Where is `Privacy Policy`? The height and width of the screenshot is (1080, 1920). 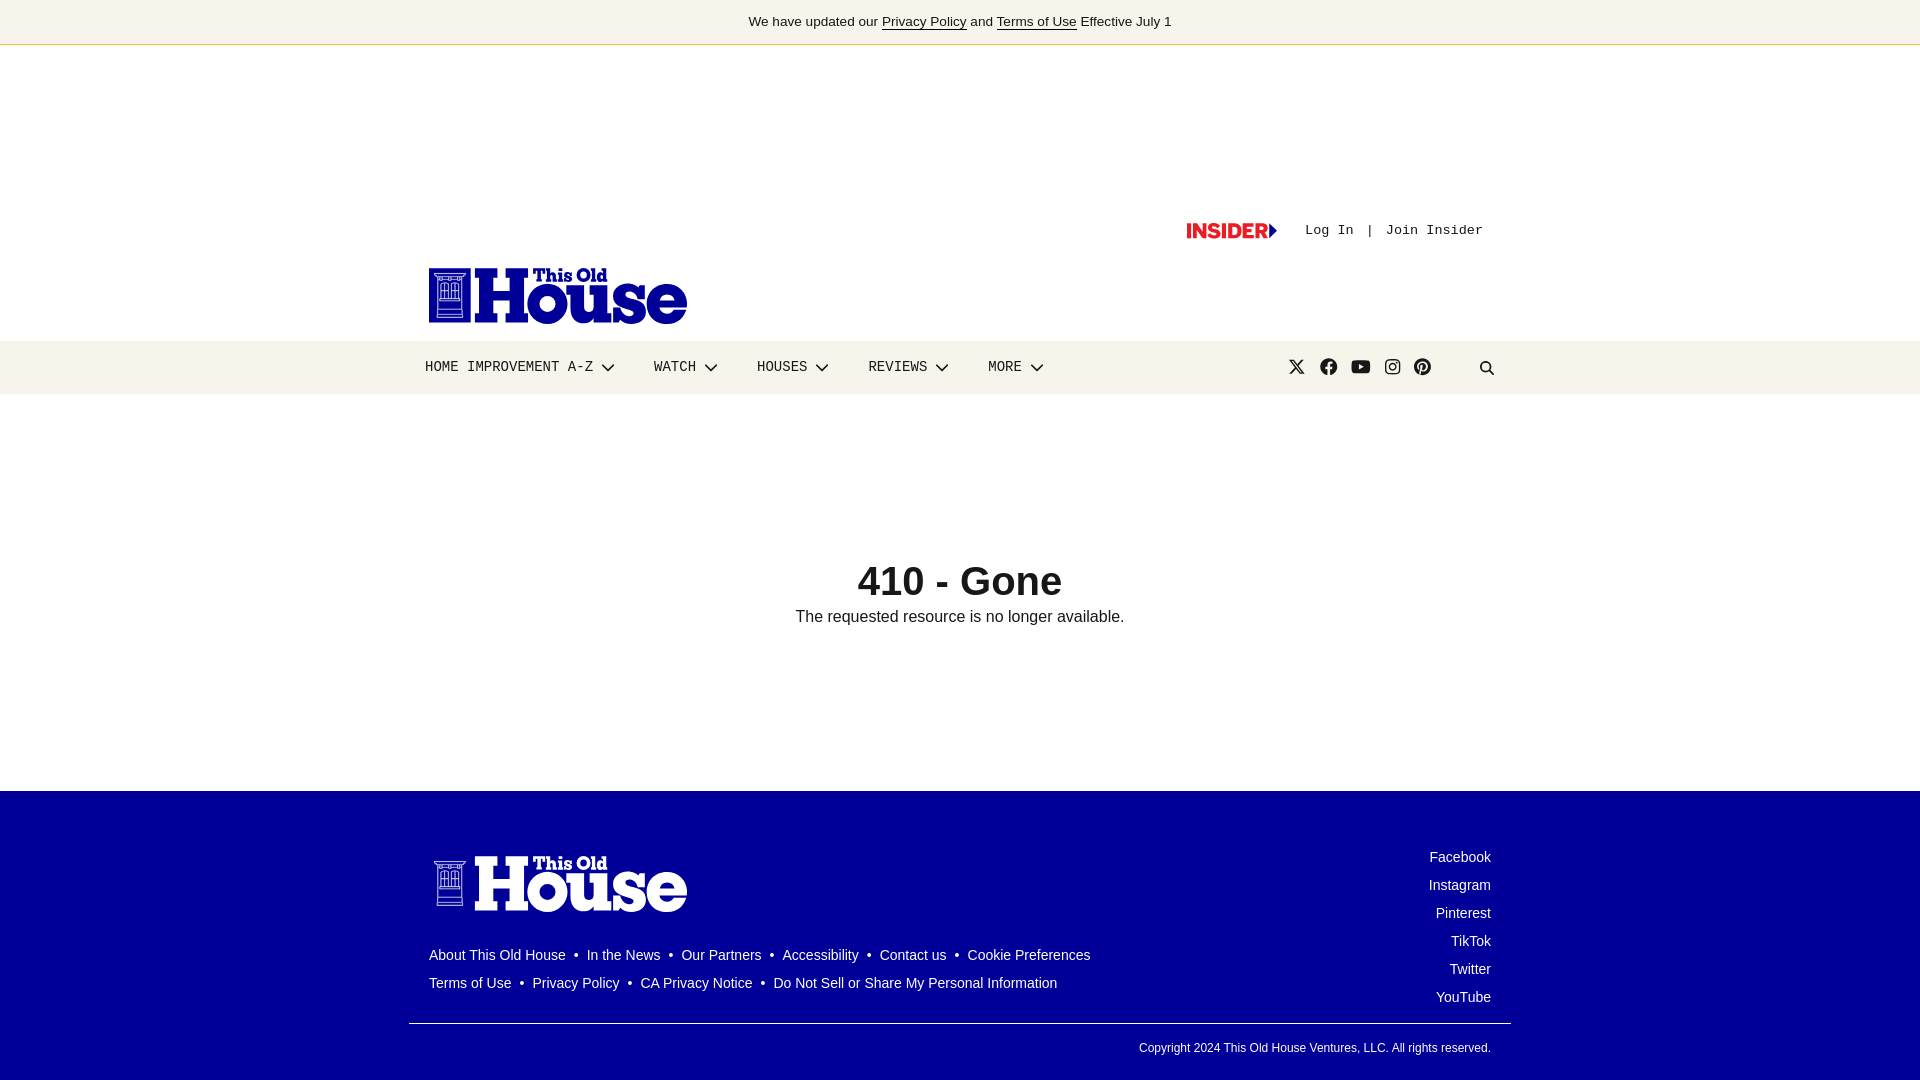
Privacy Policy is located at coordinates (924, 22).